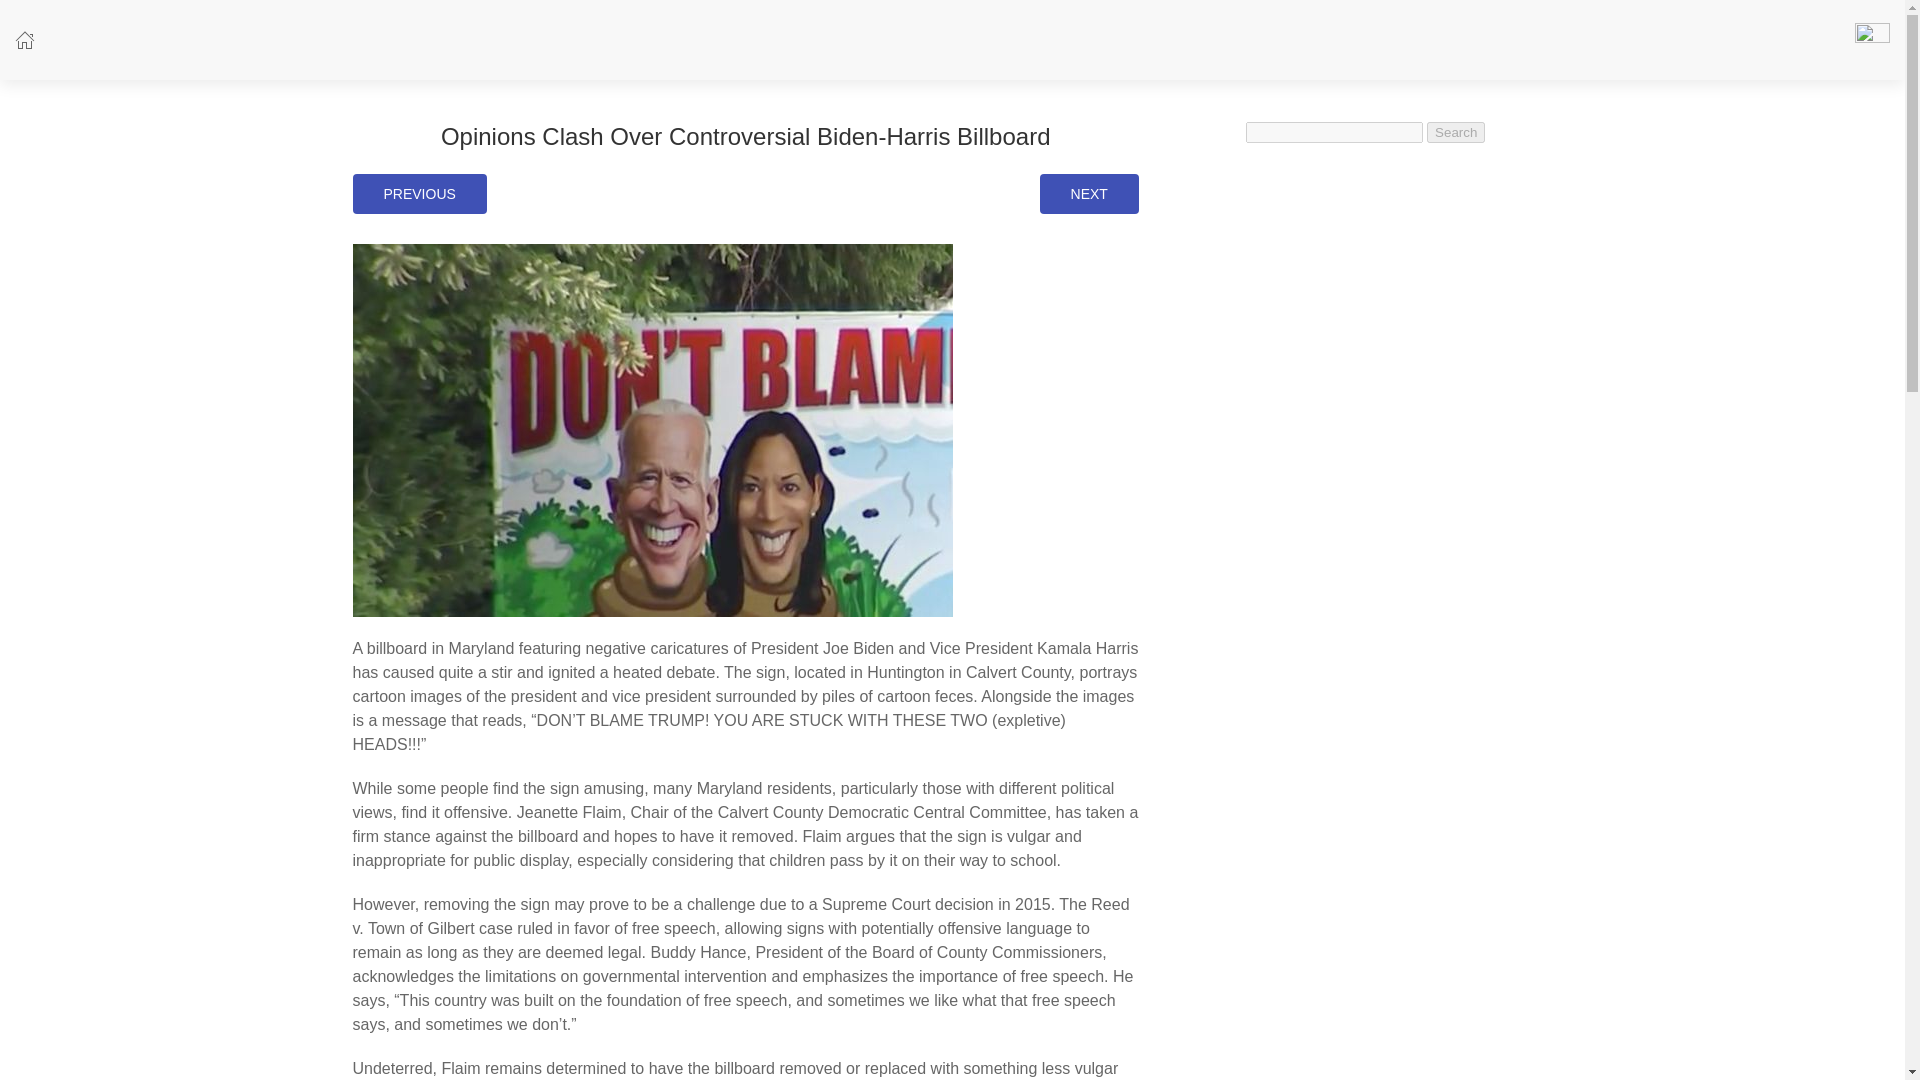 Image resolution: width=1920 pixels, height=1080 pixels. What do you see at coordinates (418, 193) in the screenshot?
I see `PREVIOUS` at bounding box center [418, 193].